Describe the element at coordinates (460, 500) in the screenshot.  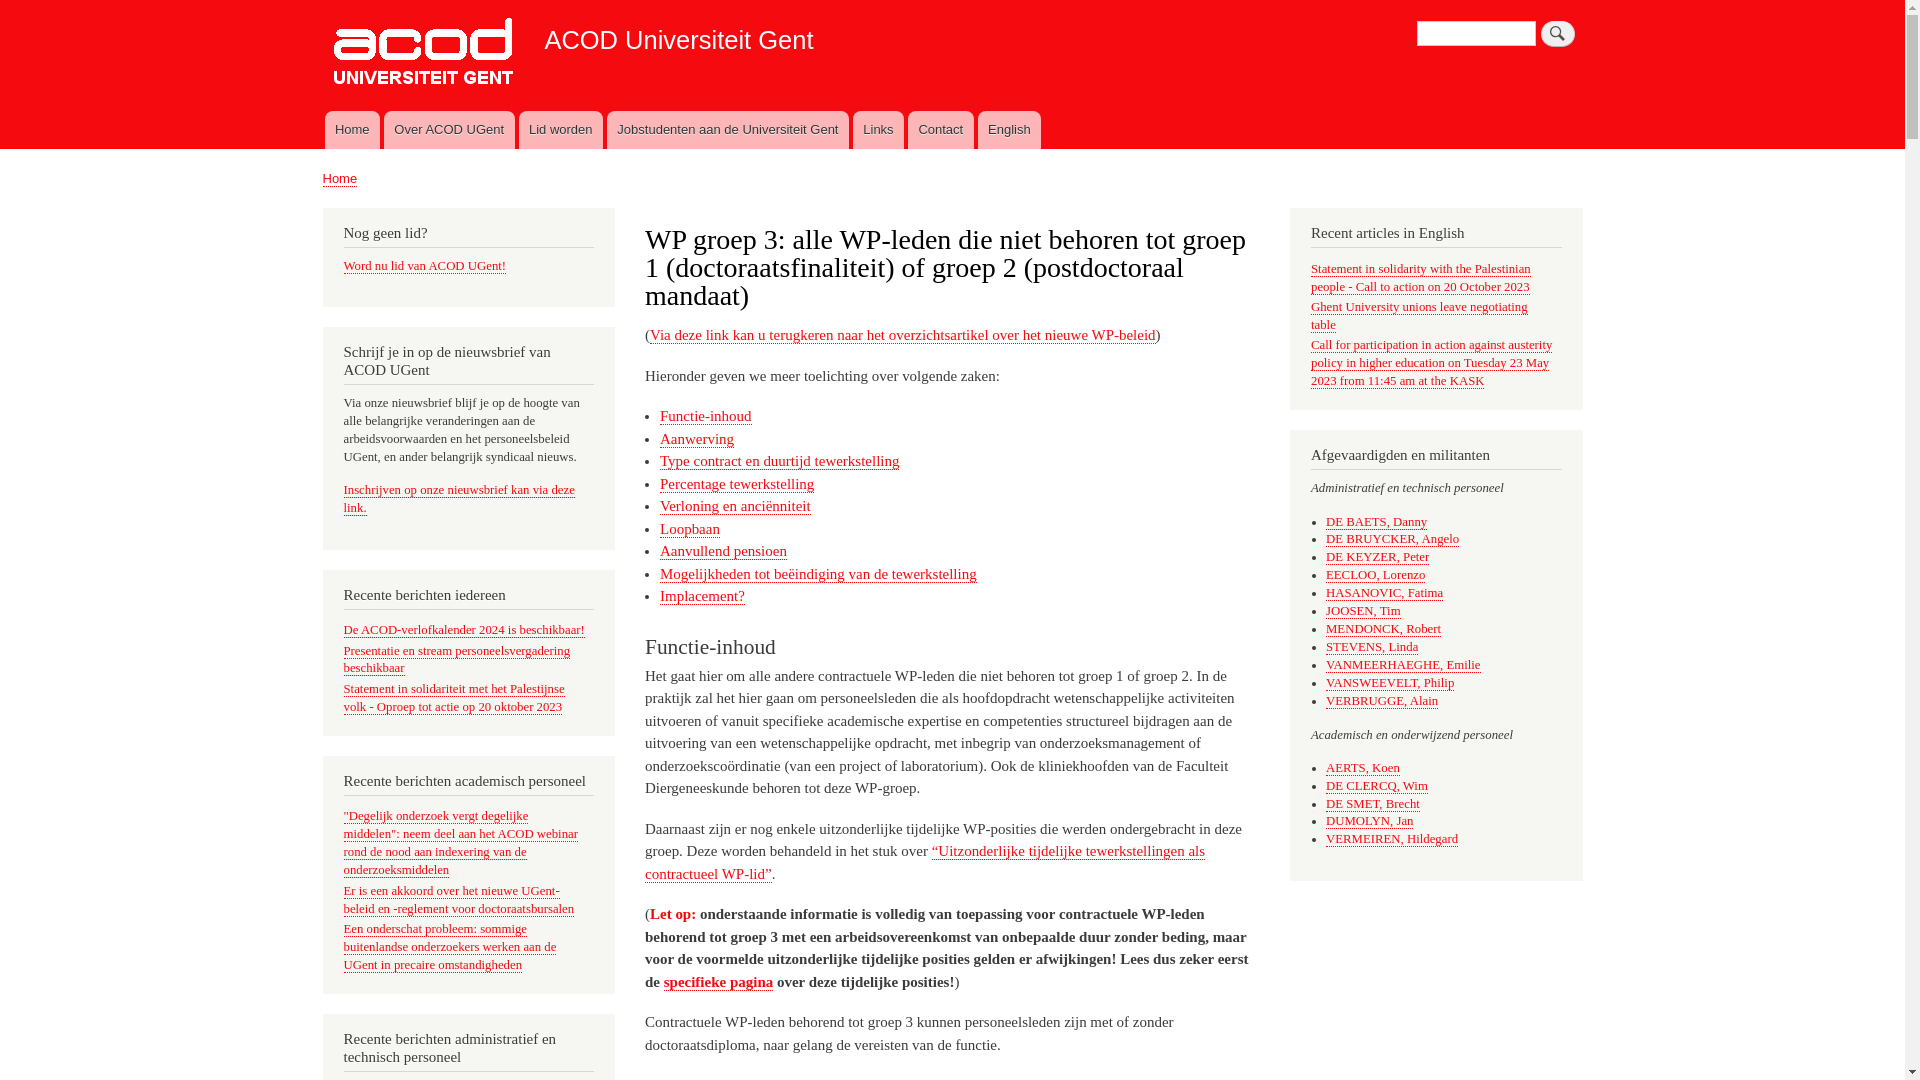
I see `Inschrijven op onze nieuwsbrief kan via deze link.` at that location.